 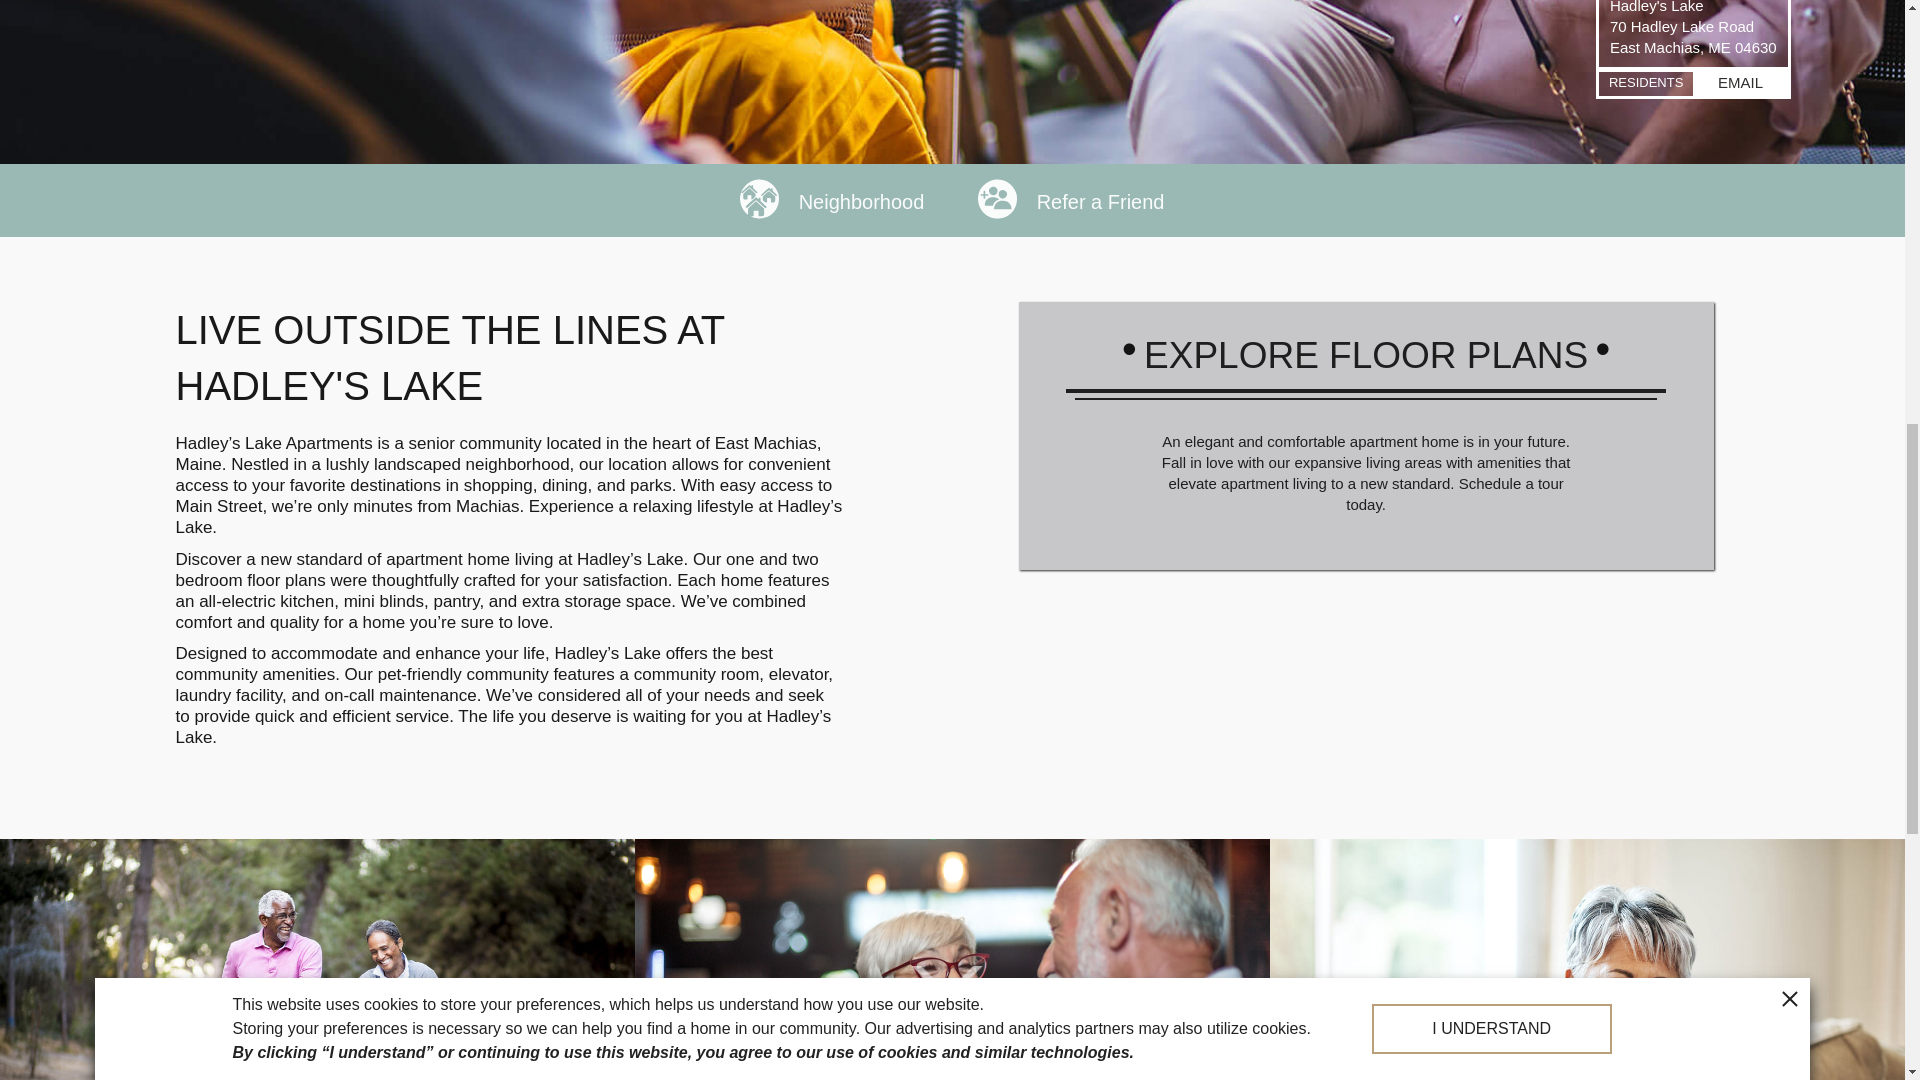 I want to click on EXPLORE FLOOR PLANS, so click(x=1366, y=352).